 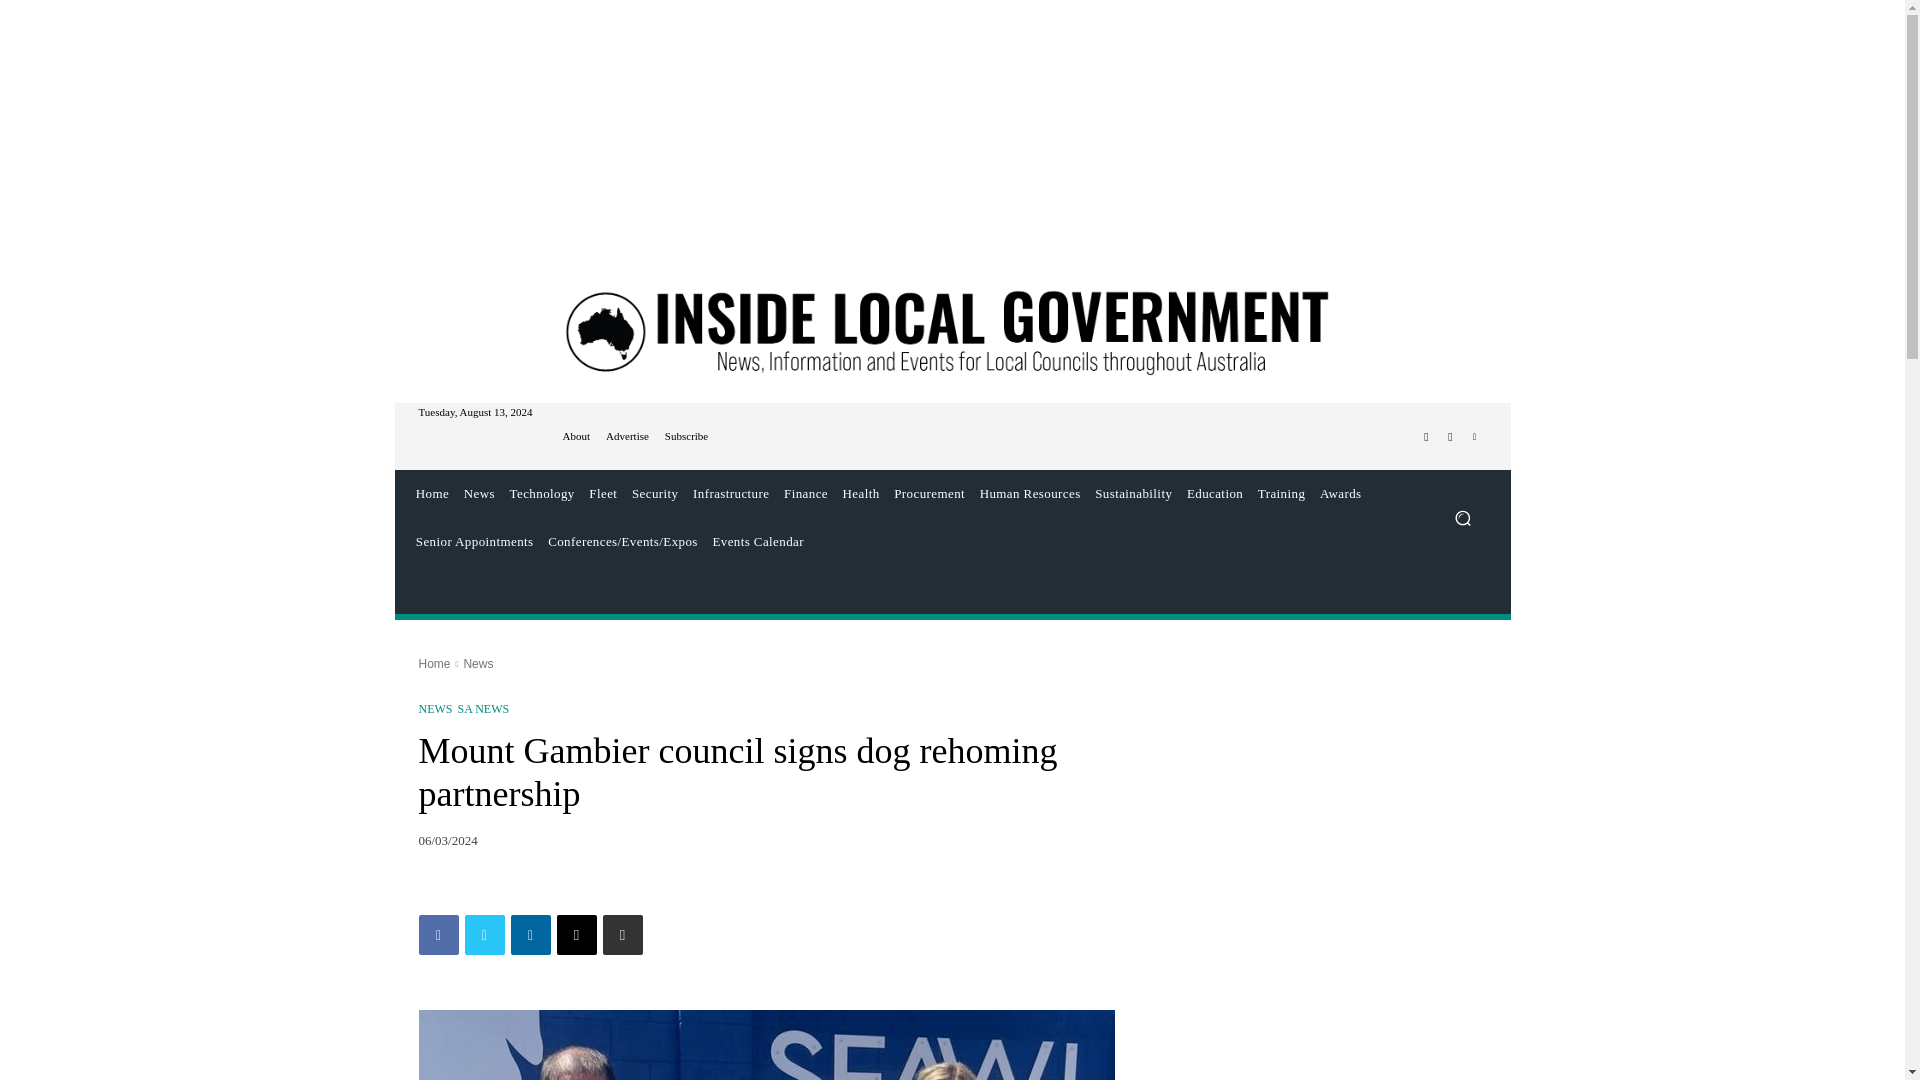 What do you see at coordinates (438, 934) in the screenshot?
I see `Facebook` at bounding box center [438, 934].